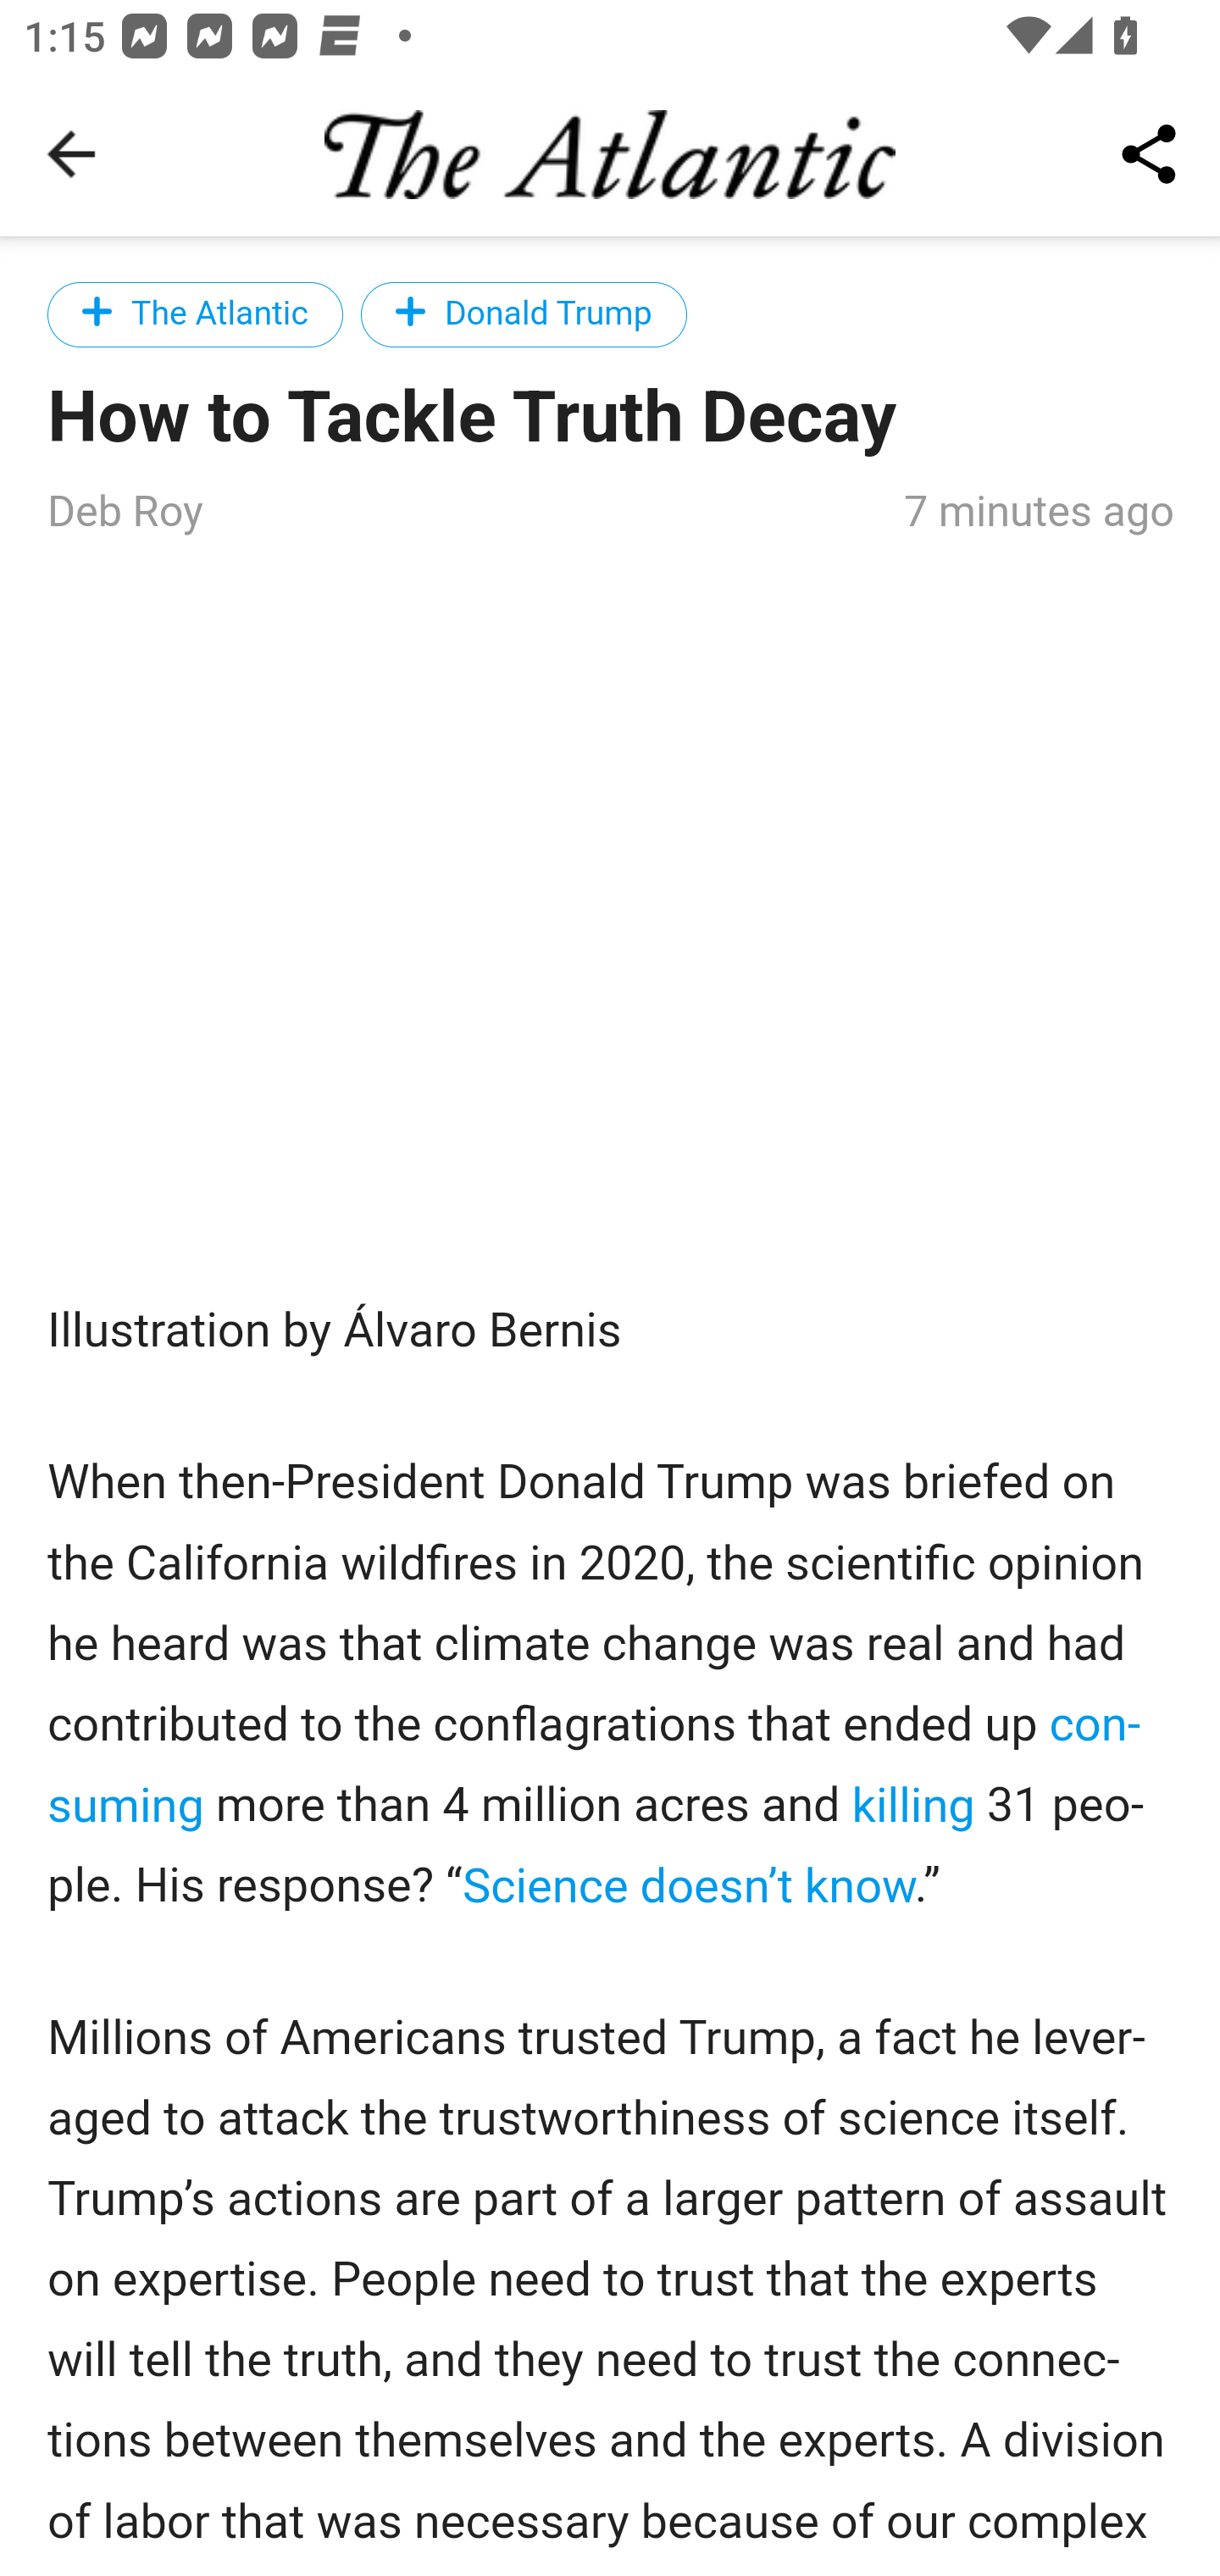 This screenshot has width=1220, height=2576. Describe the element at coordinates (524, 314) in the screenshot. I see `Donald Trump` at that location.